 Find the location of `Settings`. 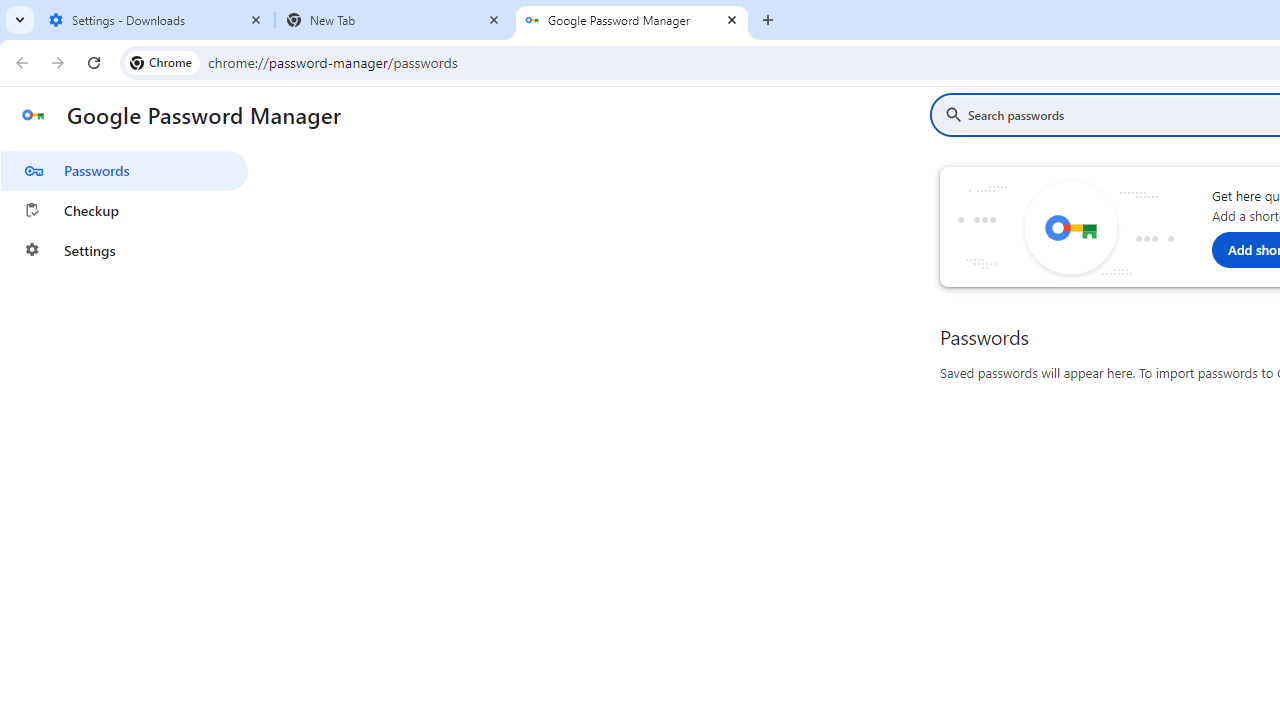

Settings is located at coordinates (124, 250).